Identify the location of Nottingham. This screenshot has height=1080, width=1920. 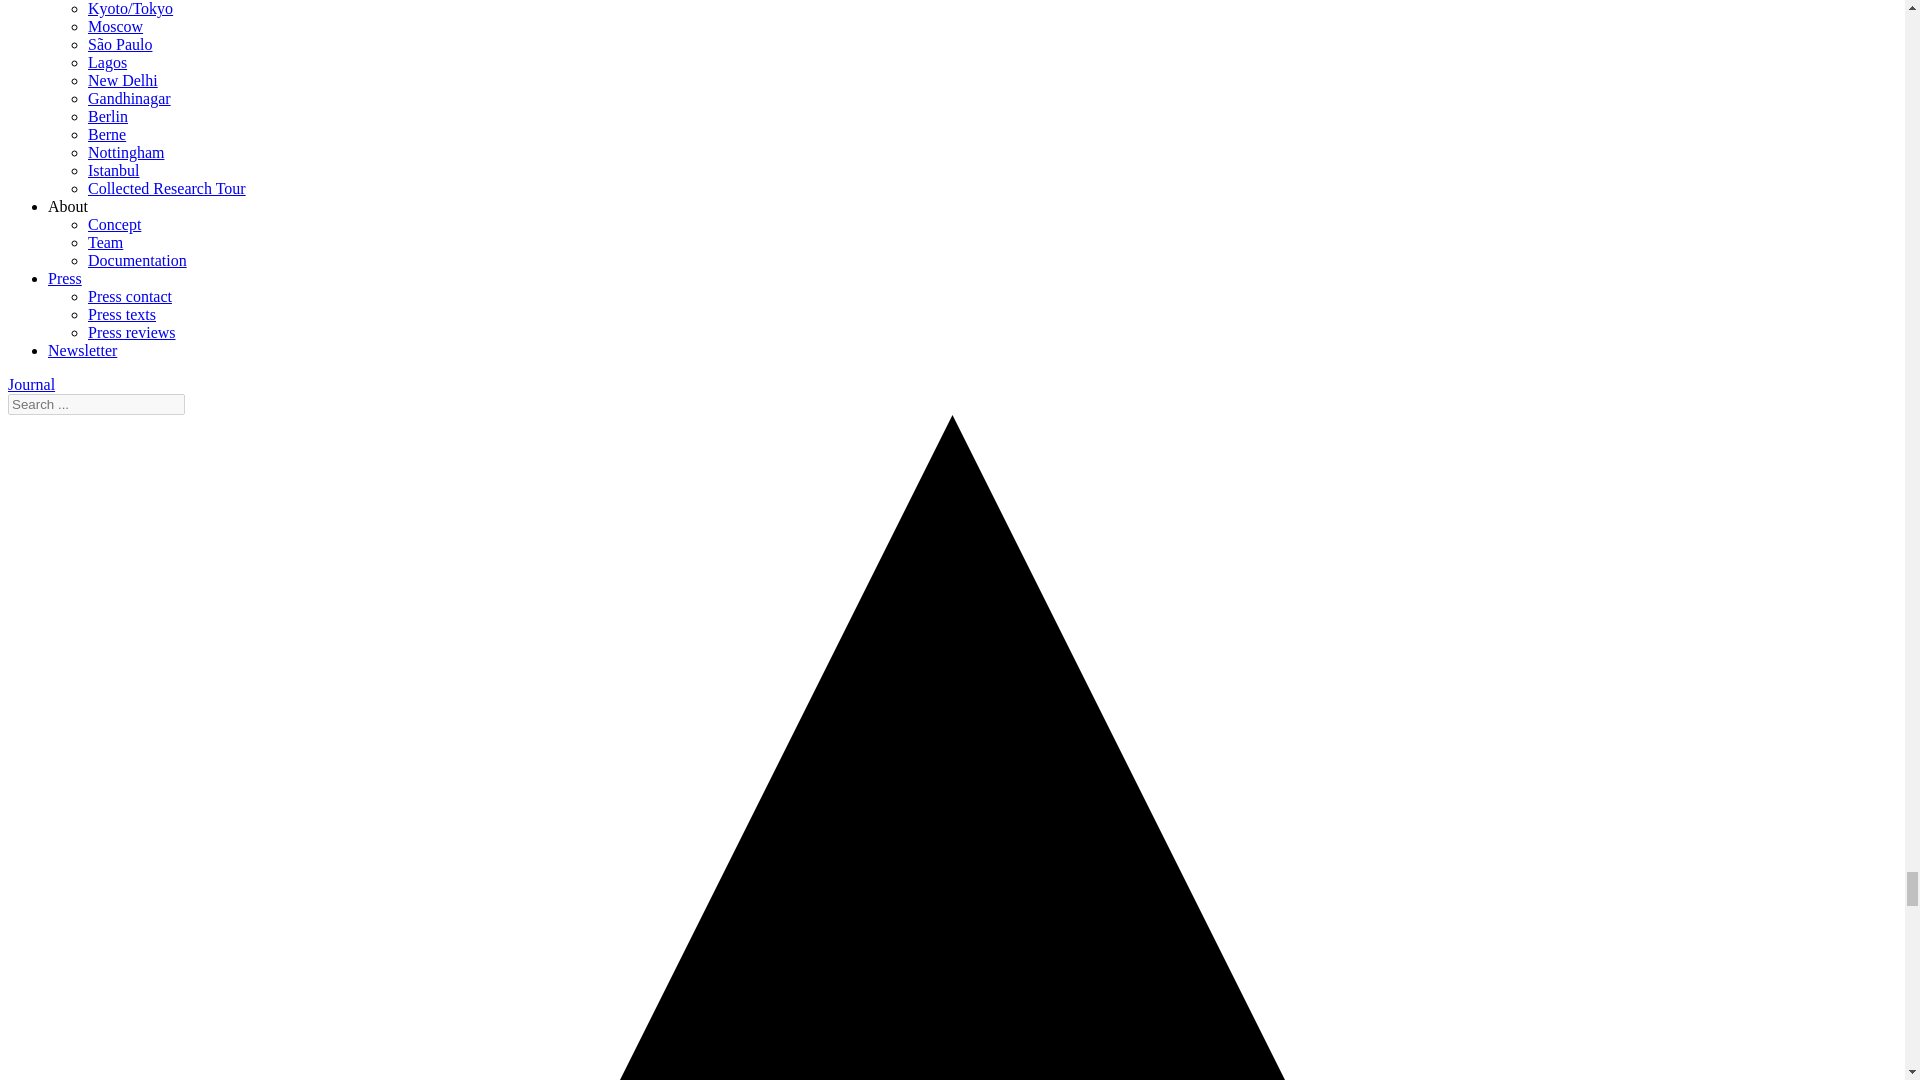
(126, 152).